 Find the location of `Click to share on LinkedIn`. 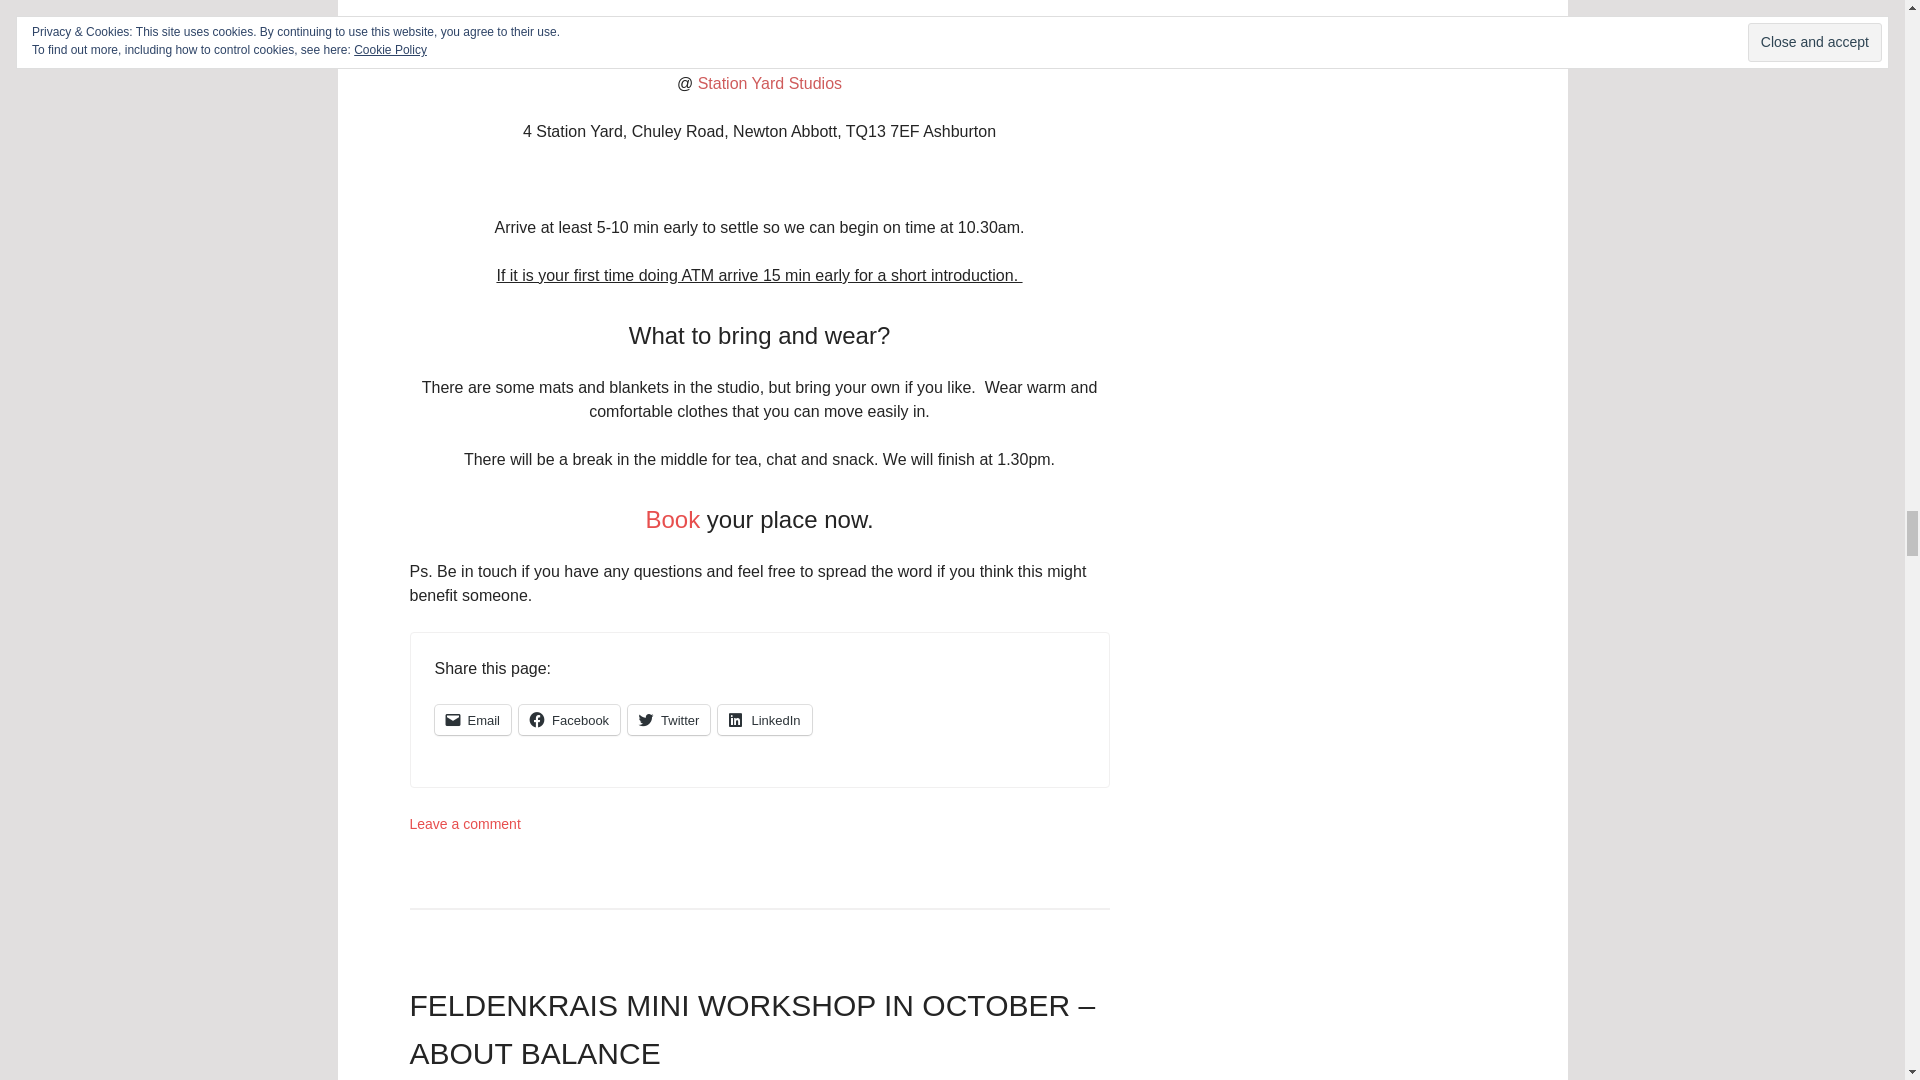

Click to share on LinkedIn is located at coordinates (764, 720).